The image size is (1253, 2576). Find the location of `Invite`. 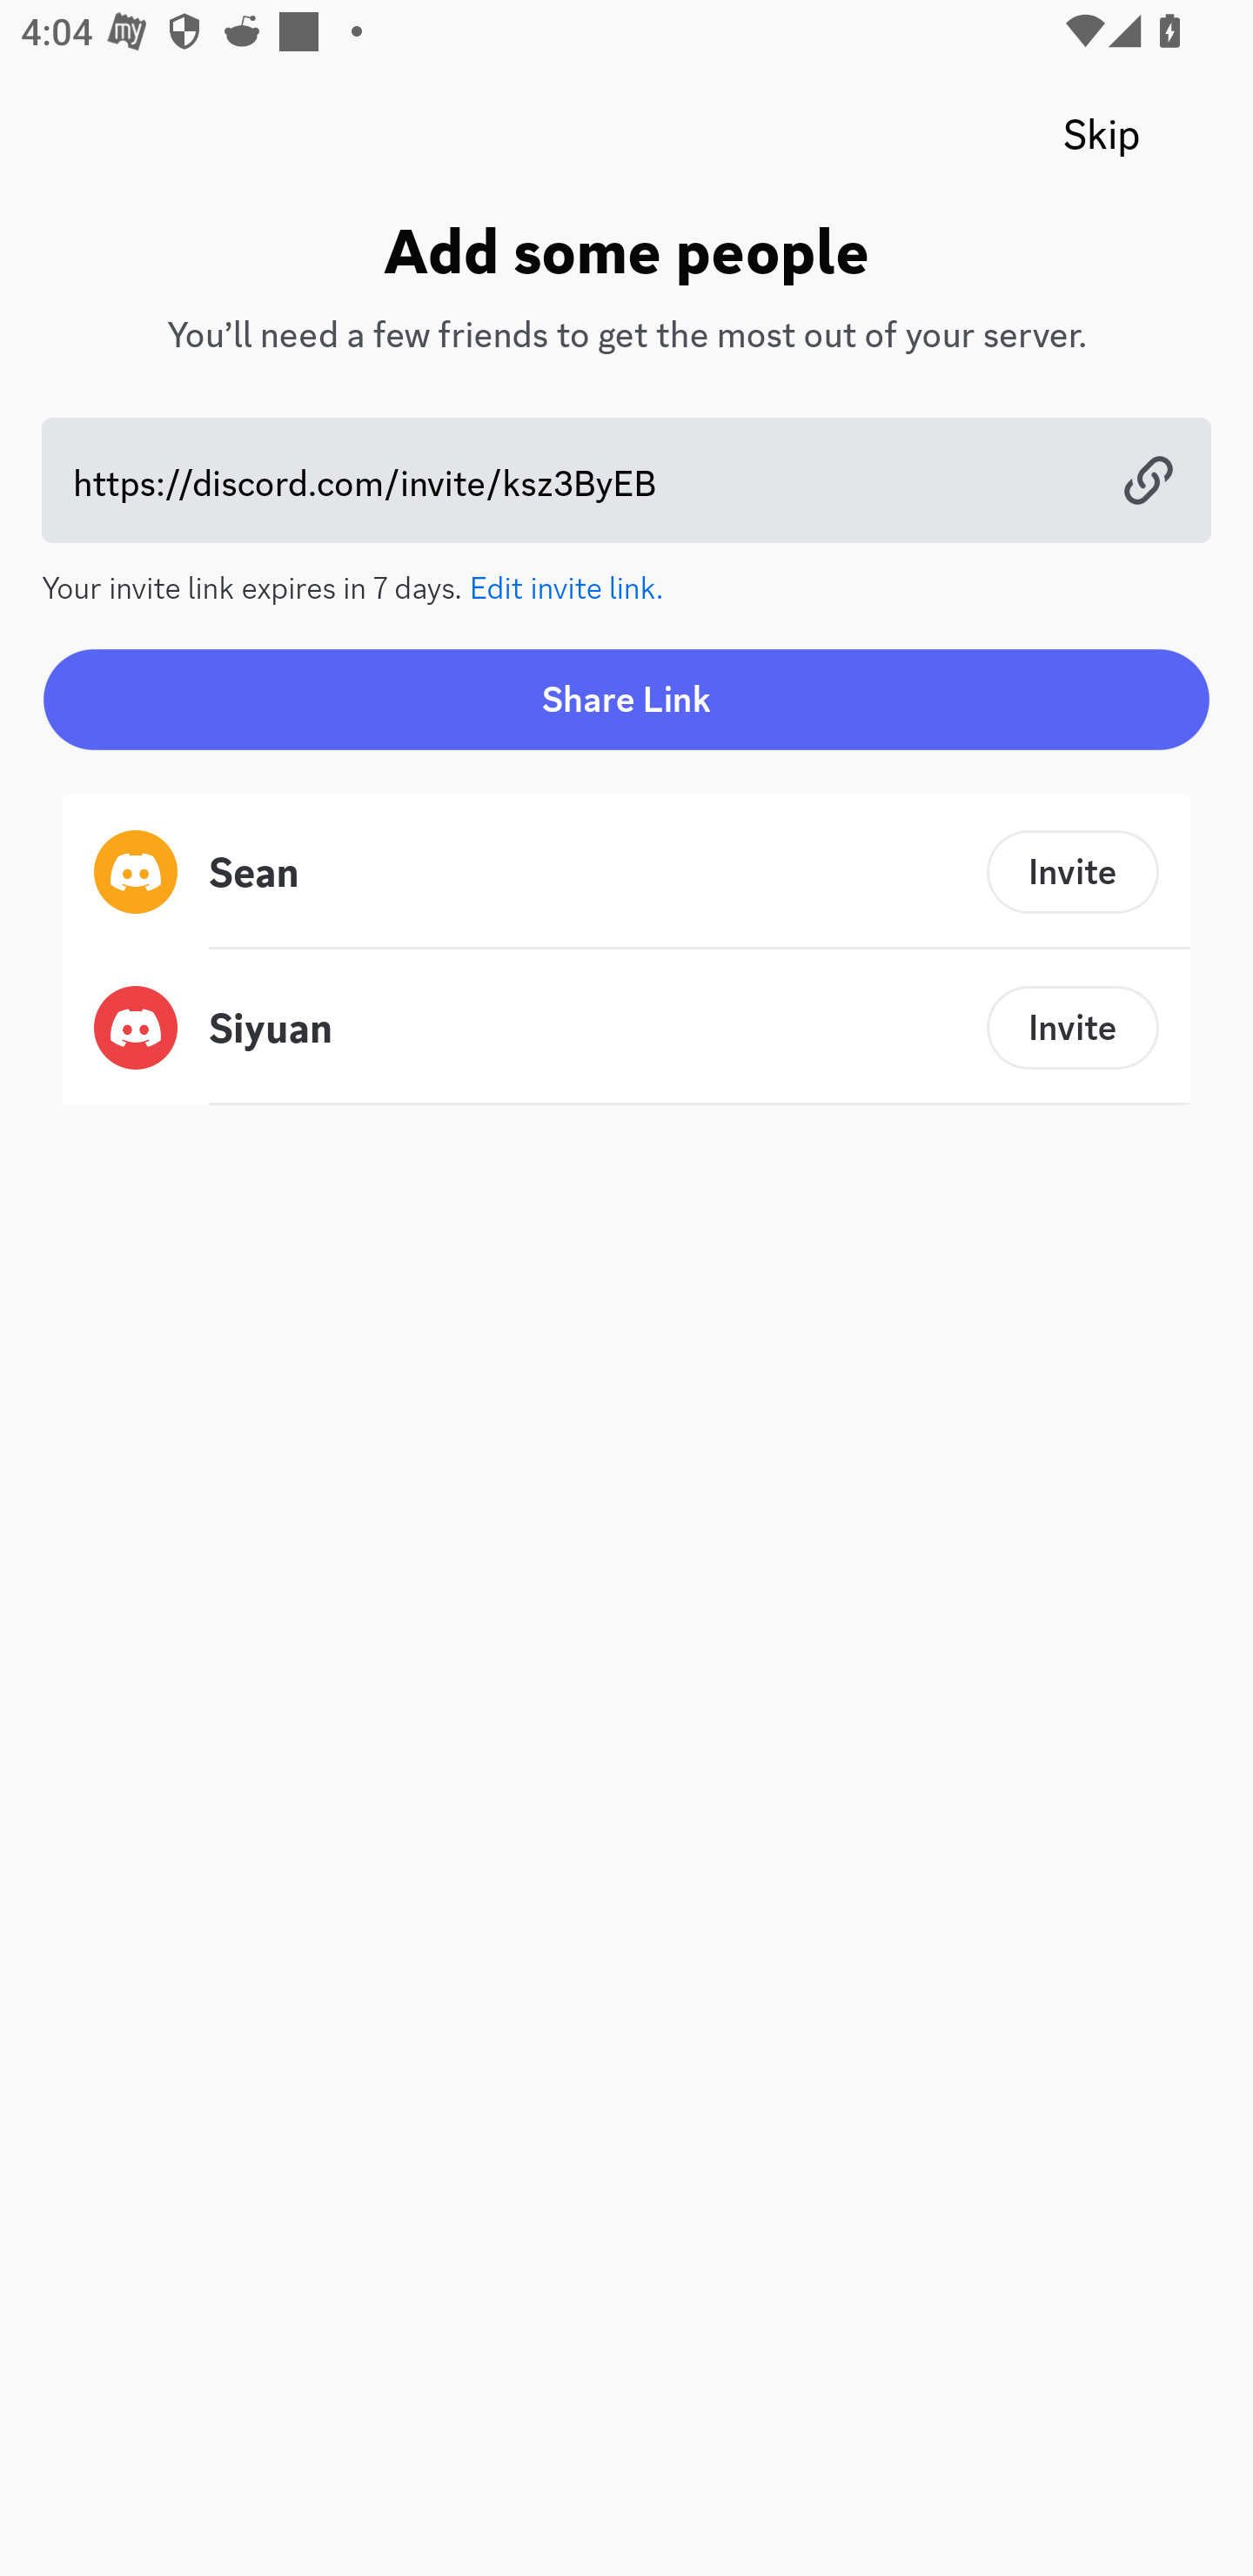

Invite is located at coordinates (1073, 1027).